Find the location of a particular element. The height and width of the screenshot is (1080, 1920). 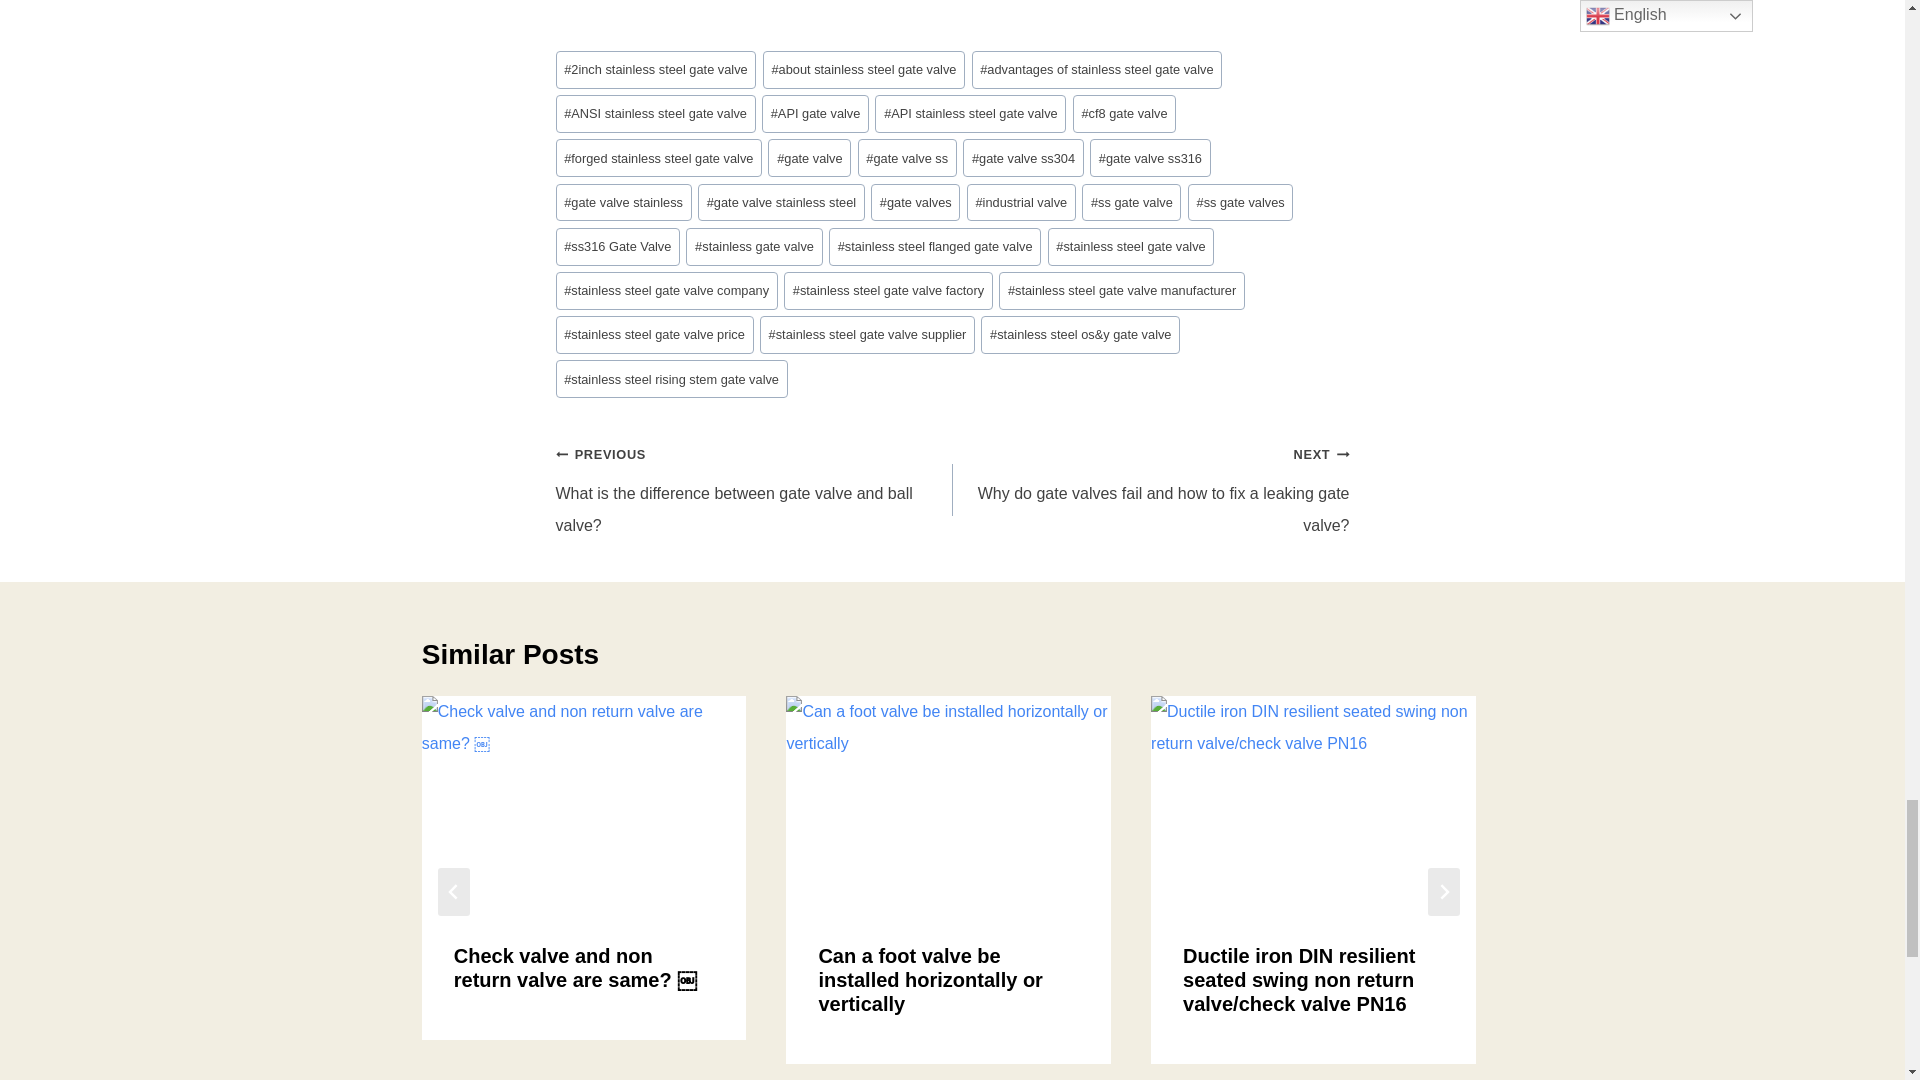

API stainless steel gate valve is located at coordinates (970, 114).